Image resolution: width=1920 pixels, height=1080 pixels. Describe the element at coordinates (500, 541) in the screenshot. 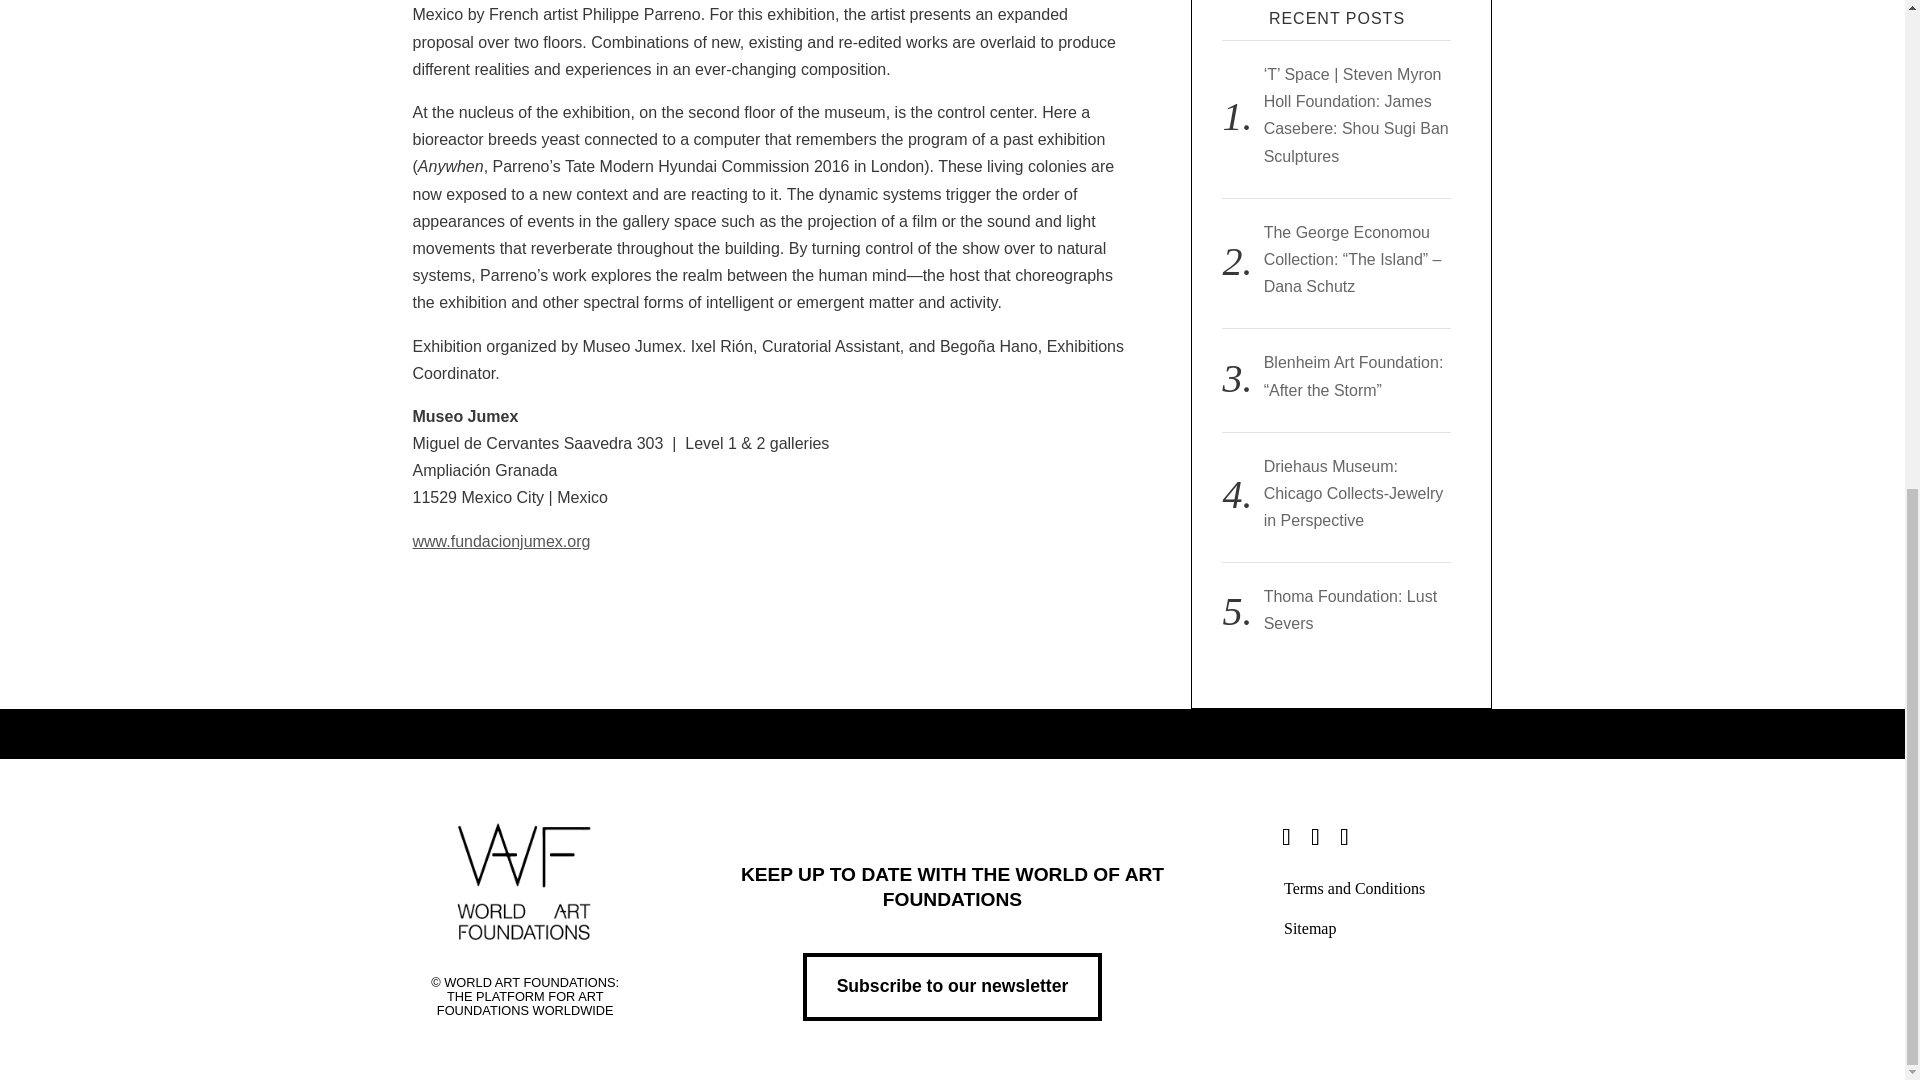

I see `www.fundacionjumex.org` at that location.